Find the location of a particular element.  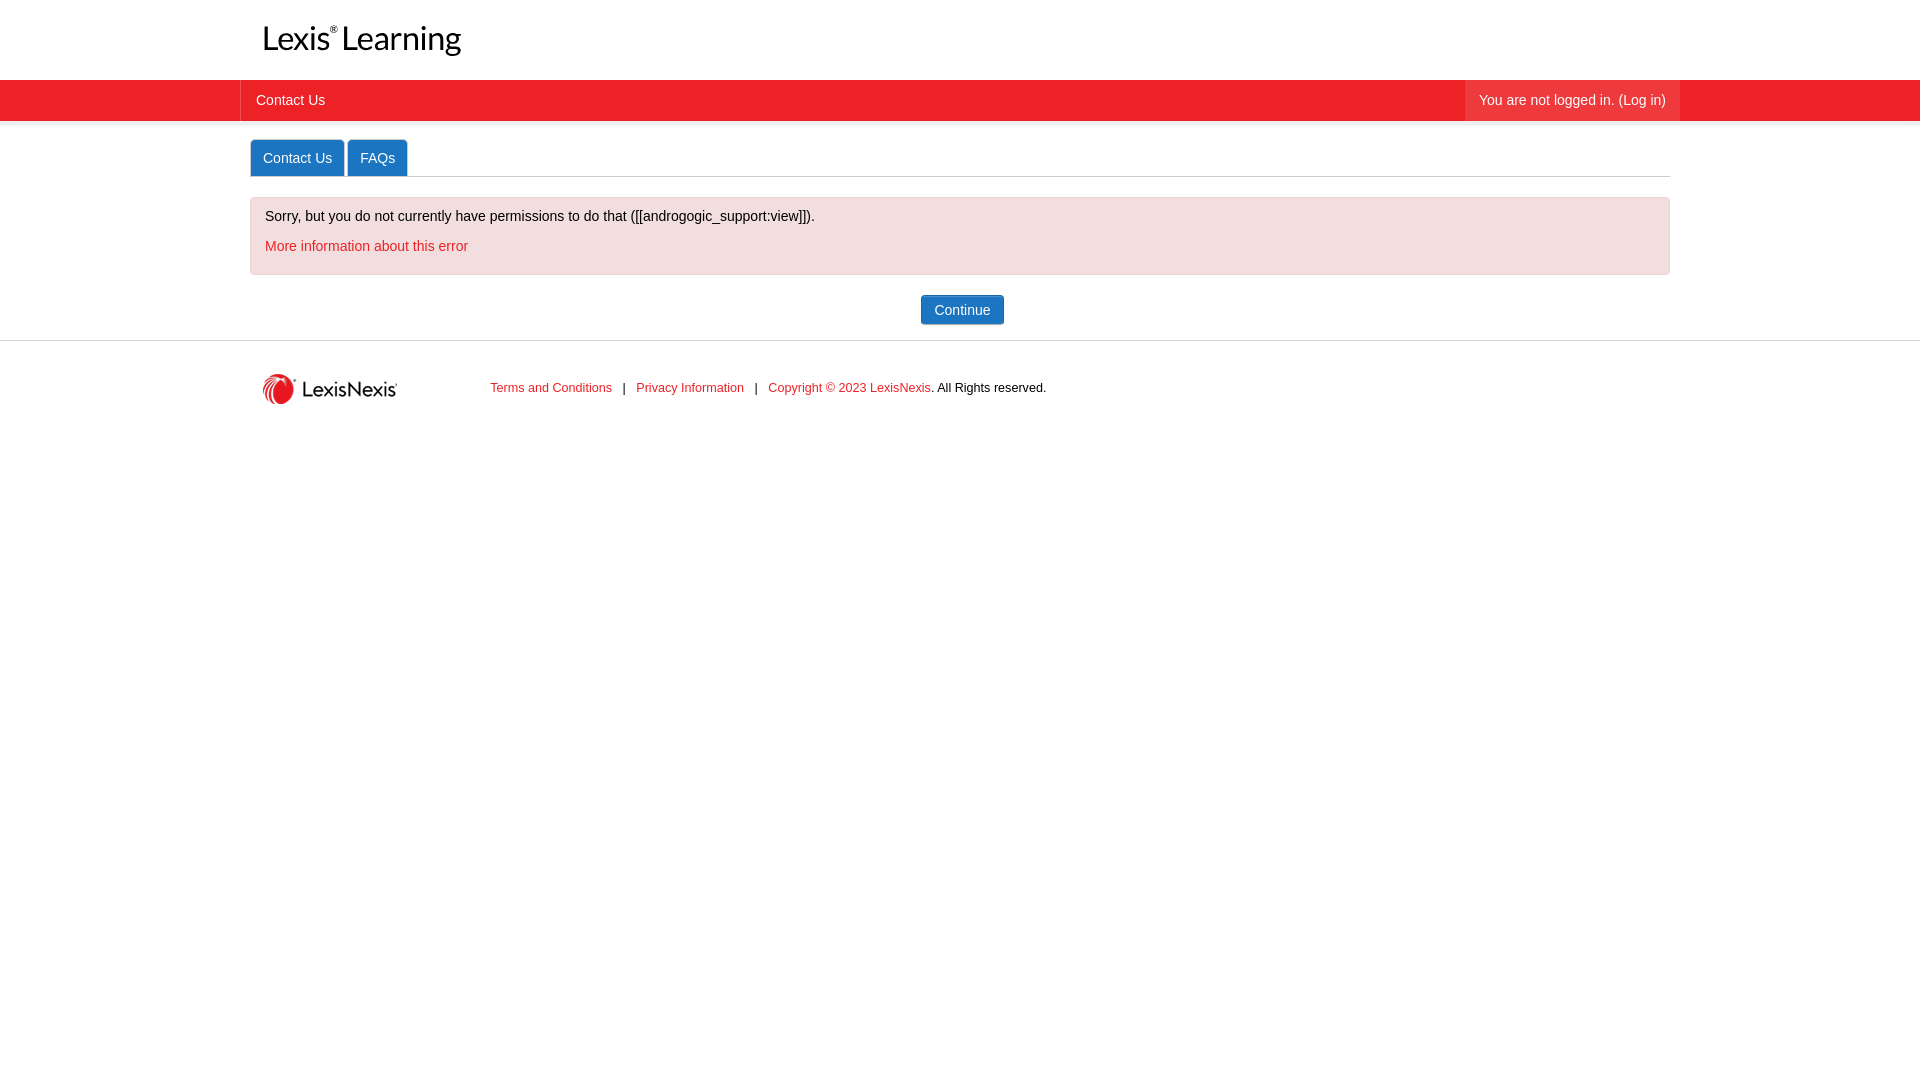

More information about this error is located at coordinates (366, 246).